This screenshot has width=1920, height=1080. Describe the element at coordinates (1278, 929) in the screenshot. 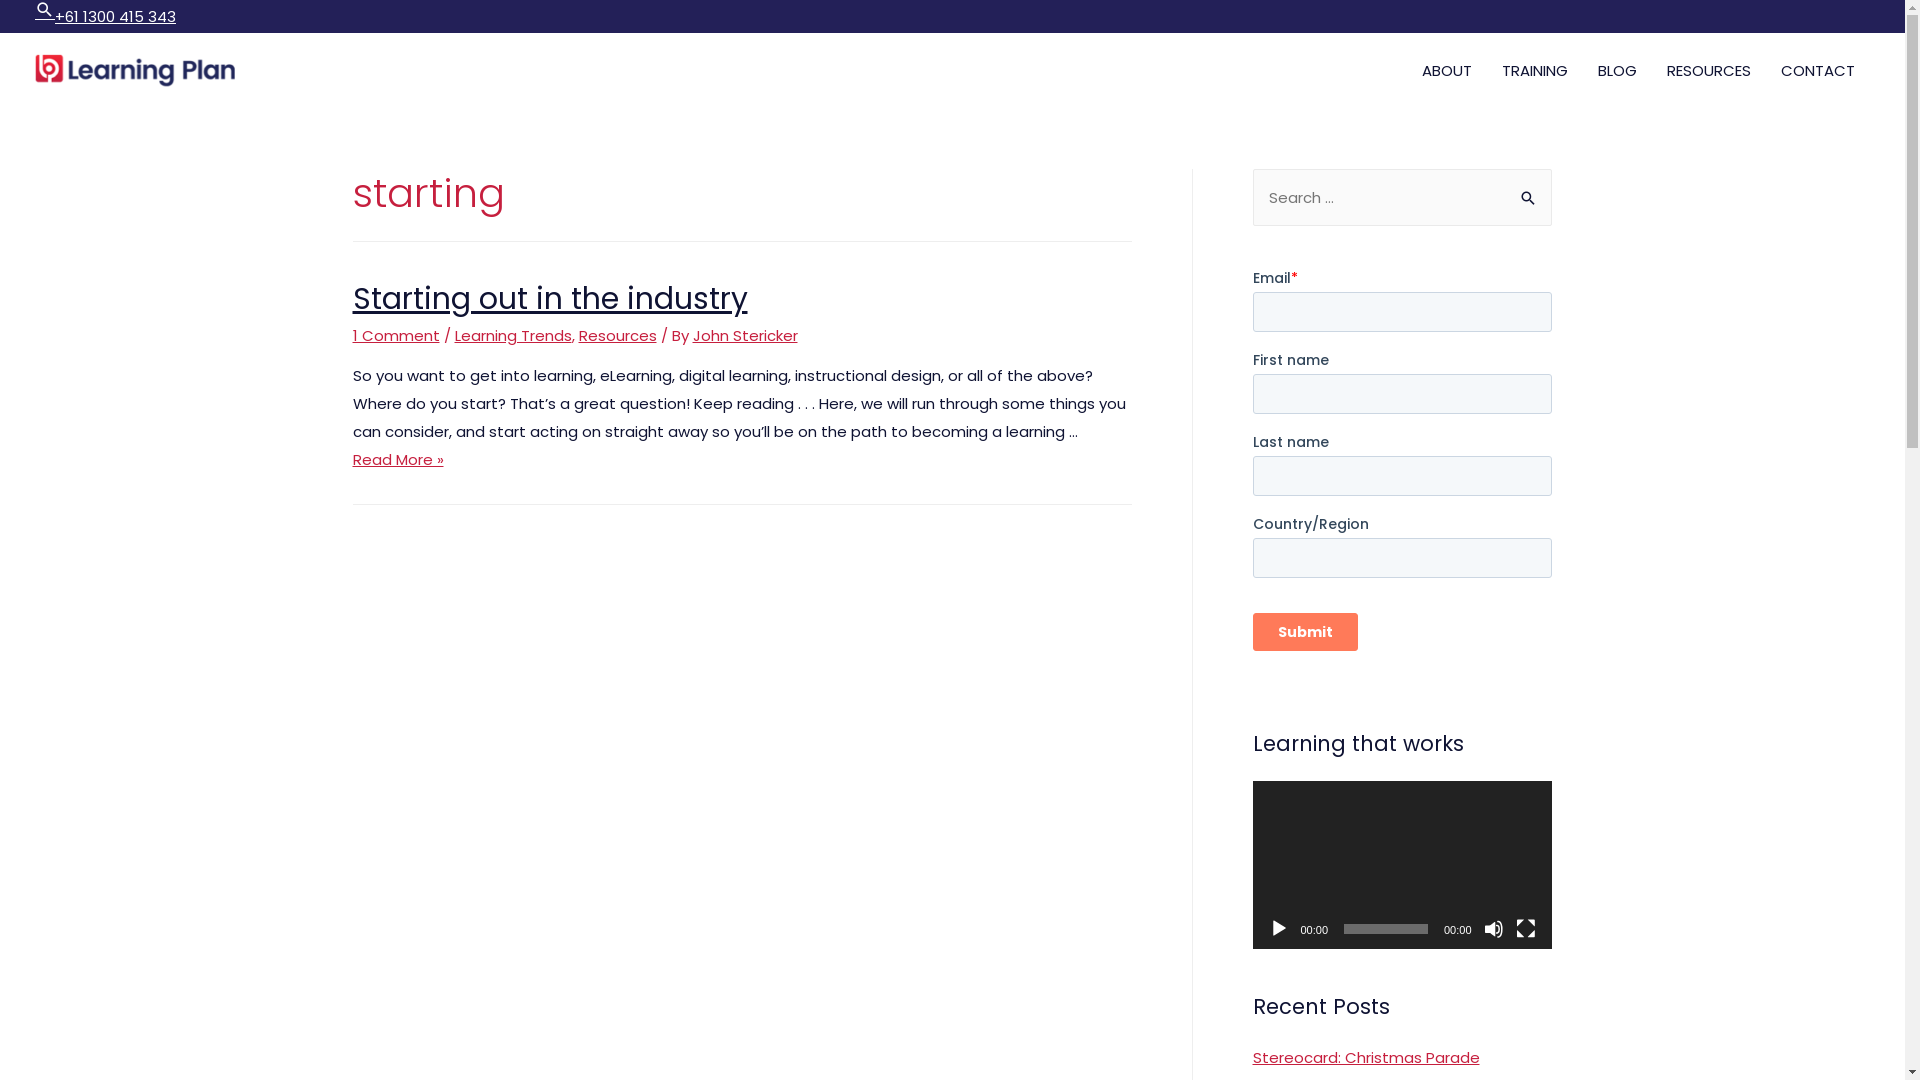

I see `Play` at that location.